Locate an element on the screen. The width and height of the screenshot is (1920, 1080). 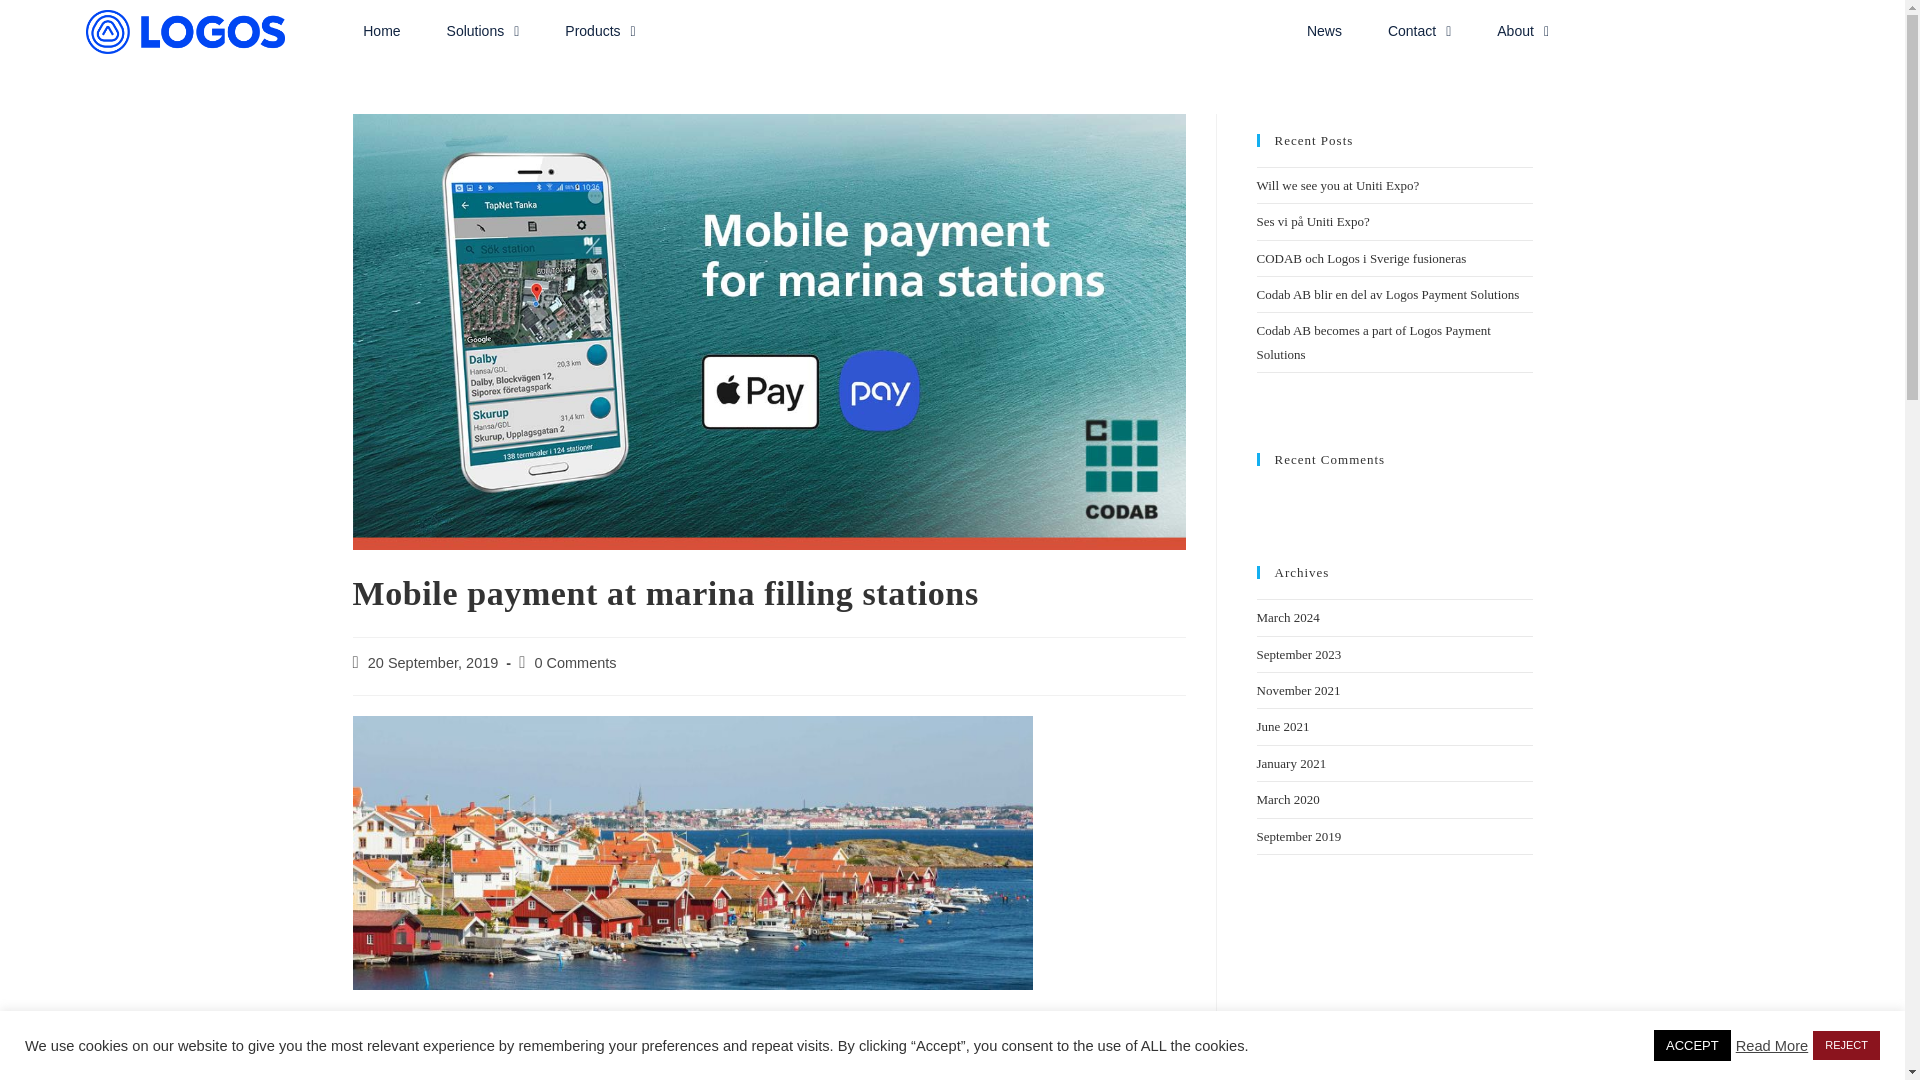
News is located at coordinates (1324, 30).